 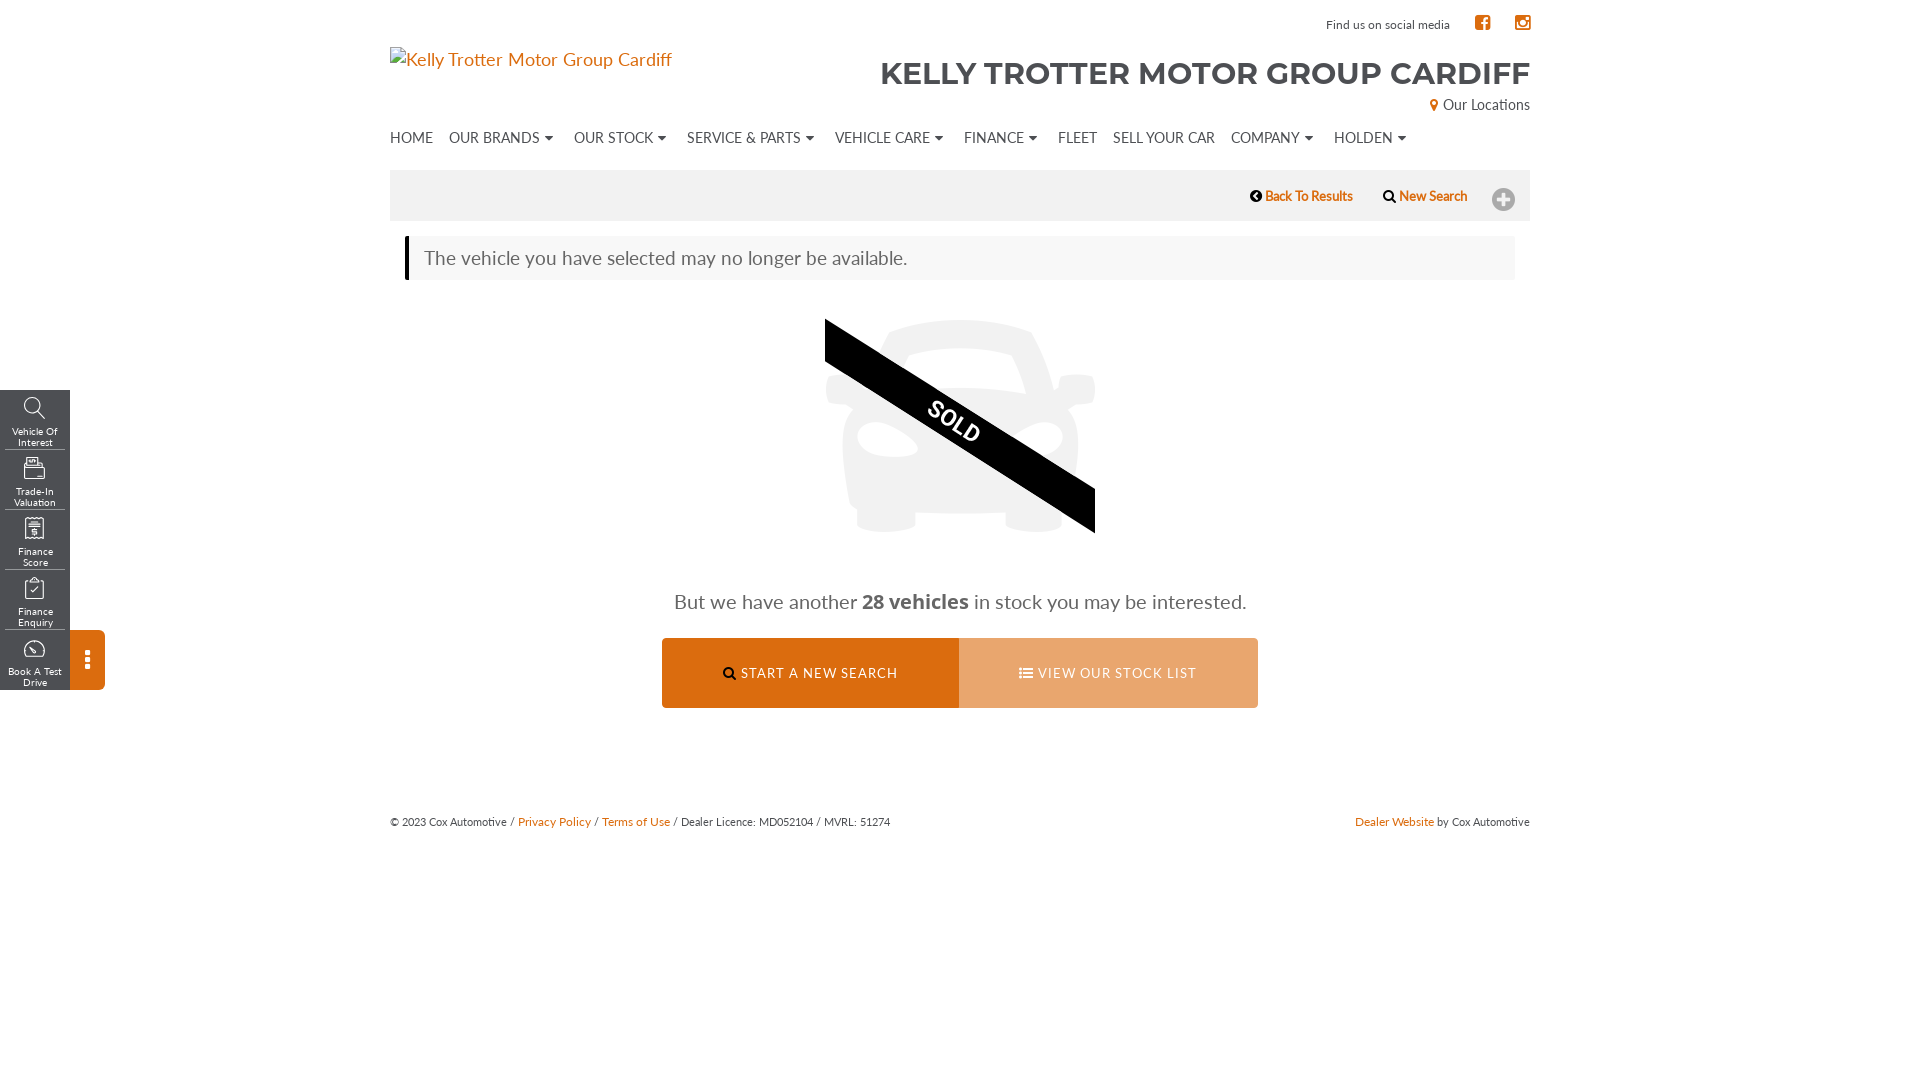 I want to click on Our Locations, so click(x=1478, y=104).